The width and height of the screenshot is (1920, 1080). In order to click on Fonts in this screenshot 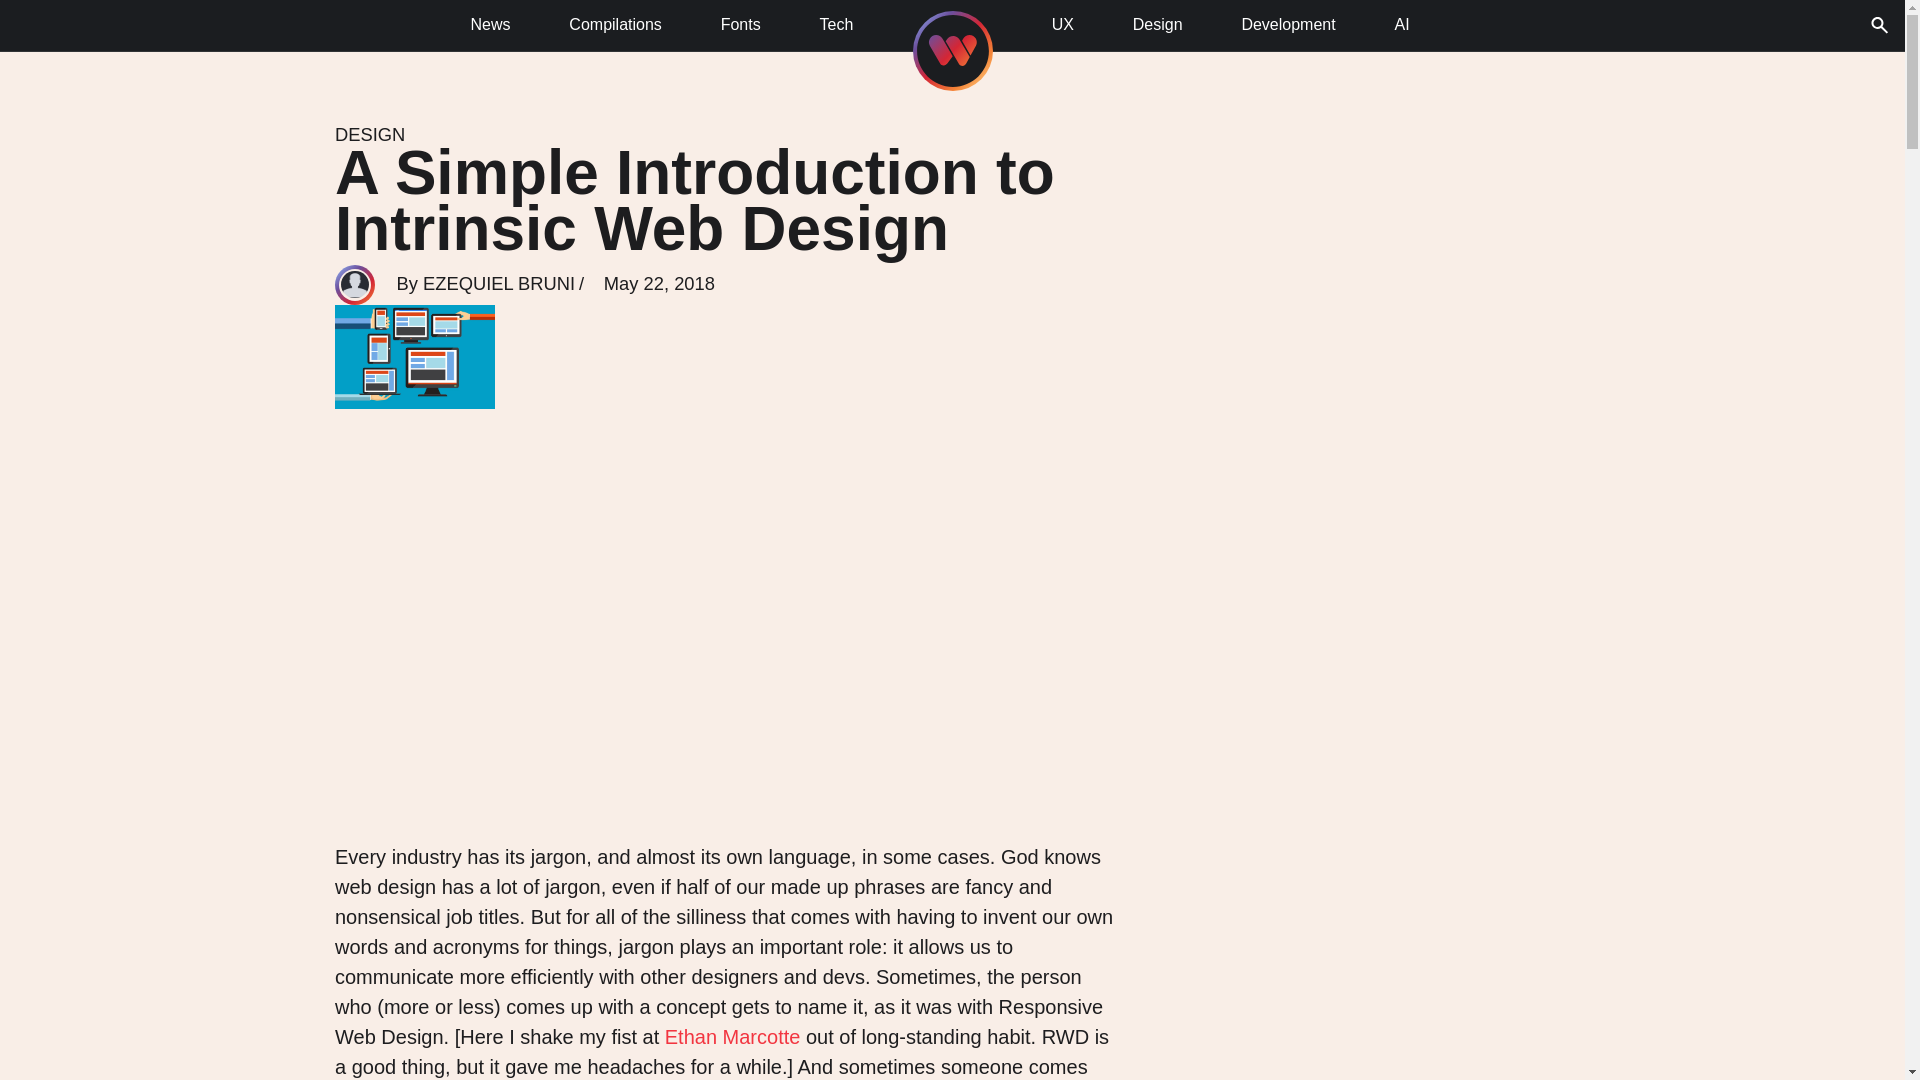, I will do `click(740, 30)`.